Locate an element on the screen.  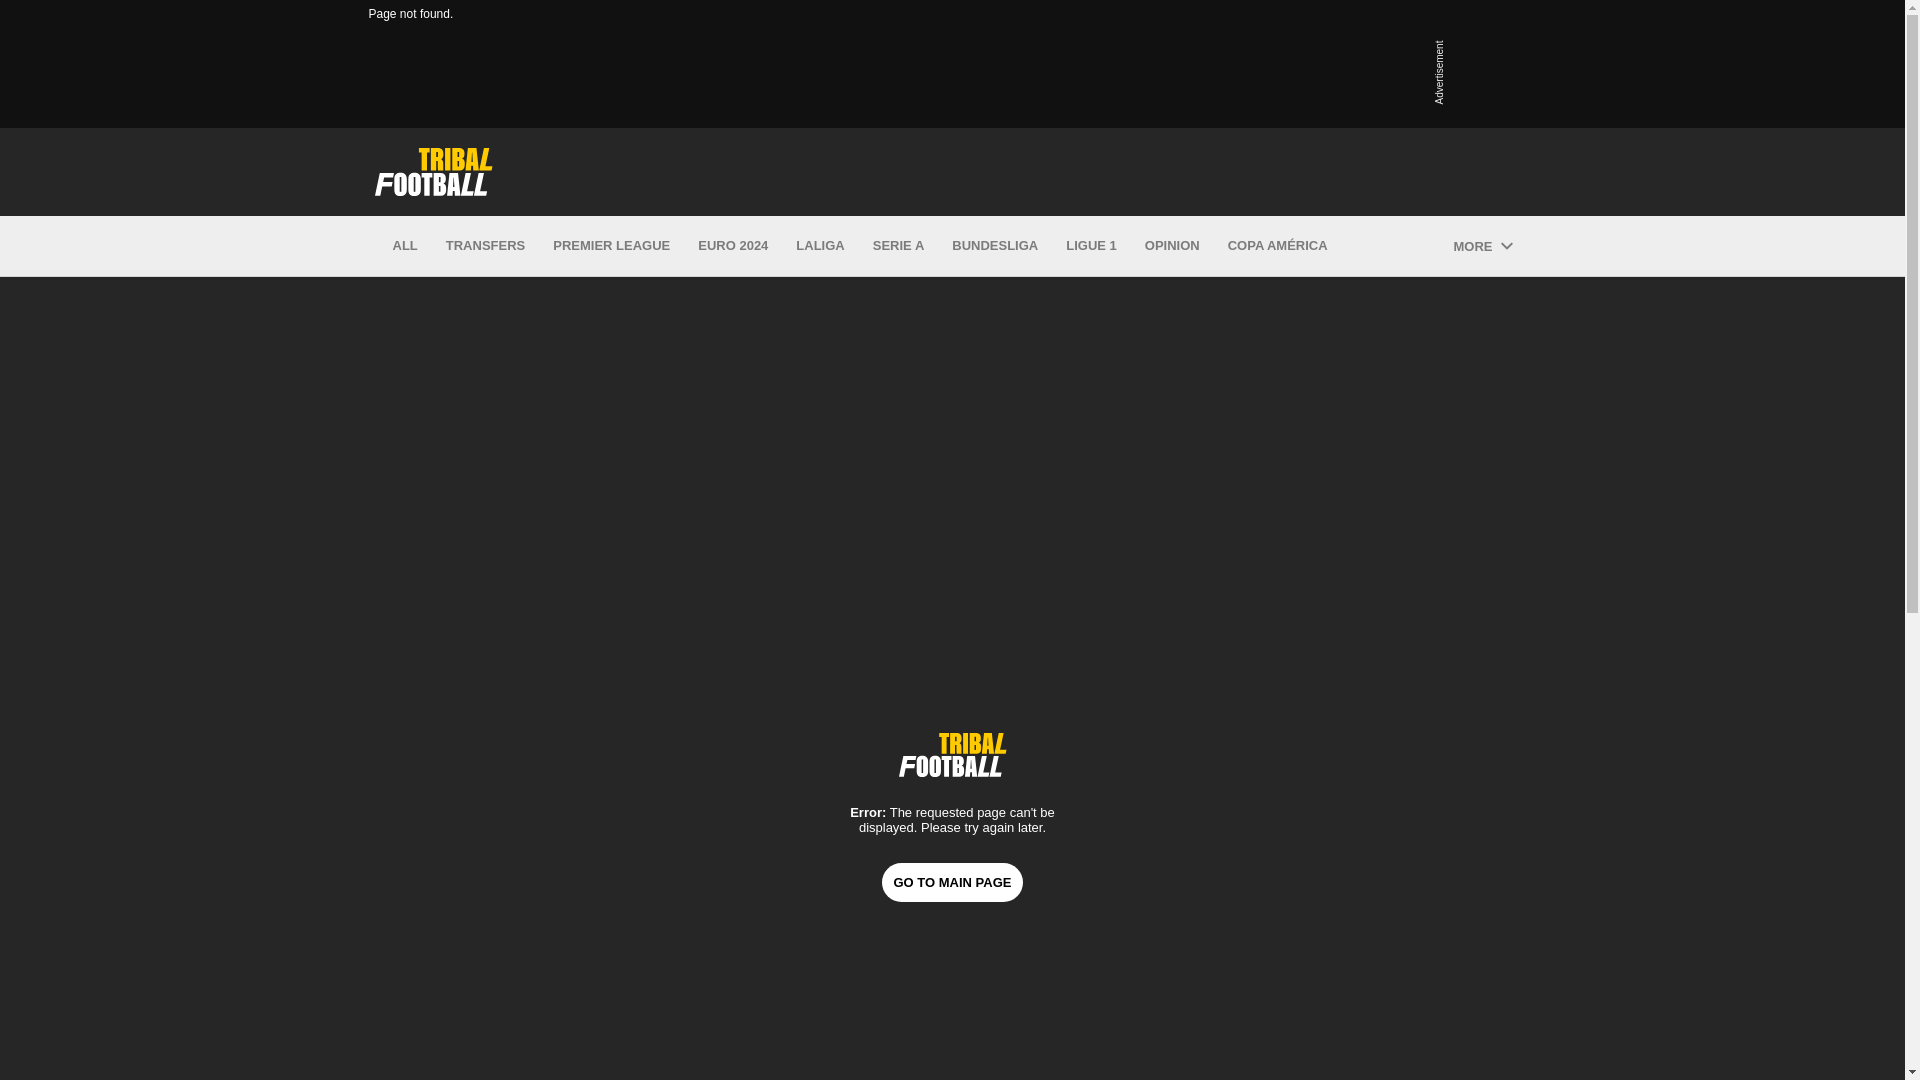
OPINION is located at coordinates (1172, 246).